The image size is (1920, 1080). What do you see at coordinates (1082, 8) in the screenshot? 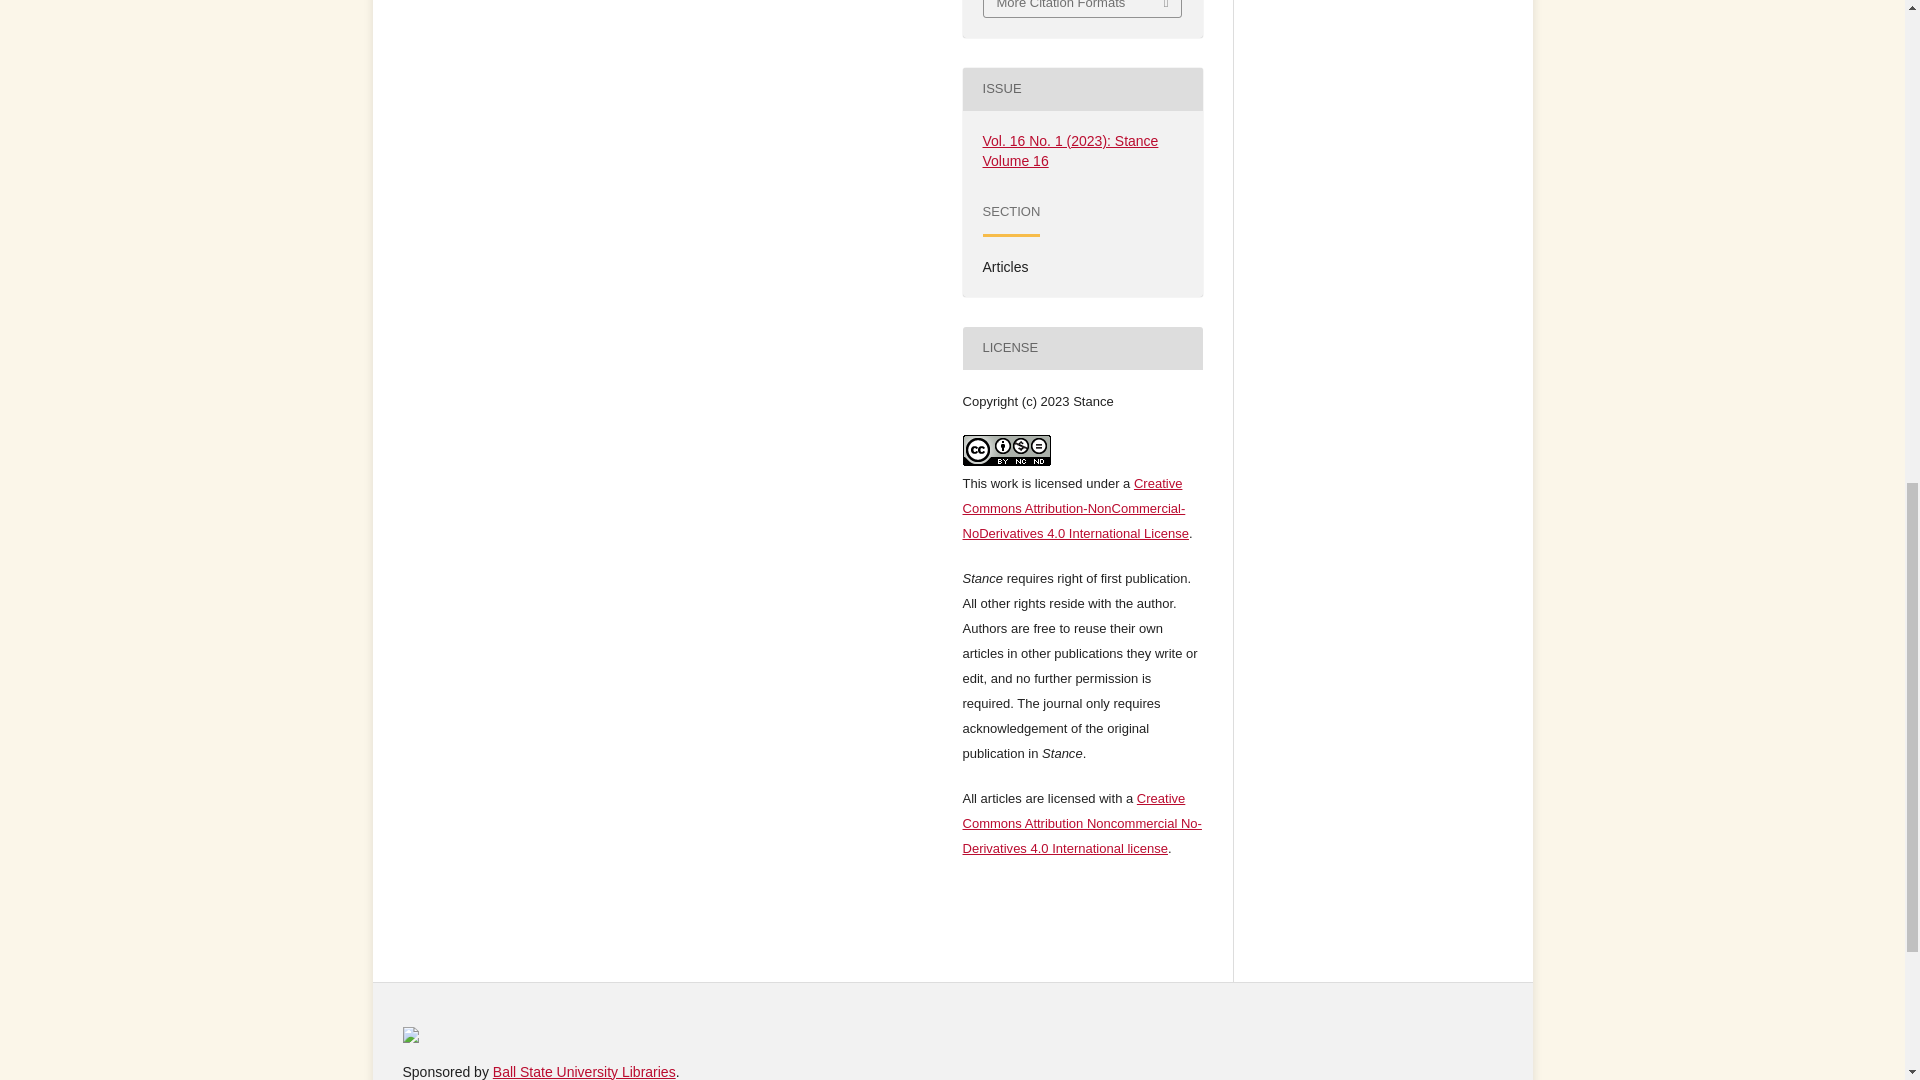
I see `More Citation Formats` at bounding box center [1082, 8].